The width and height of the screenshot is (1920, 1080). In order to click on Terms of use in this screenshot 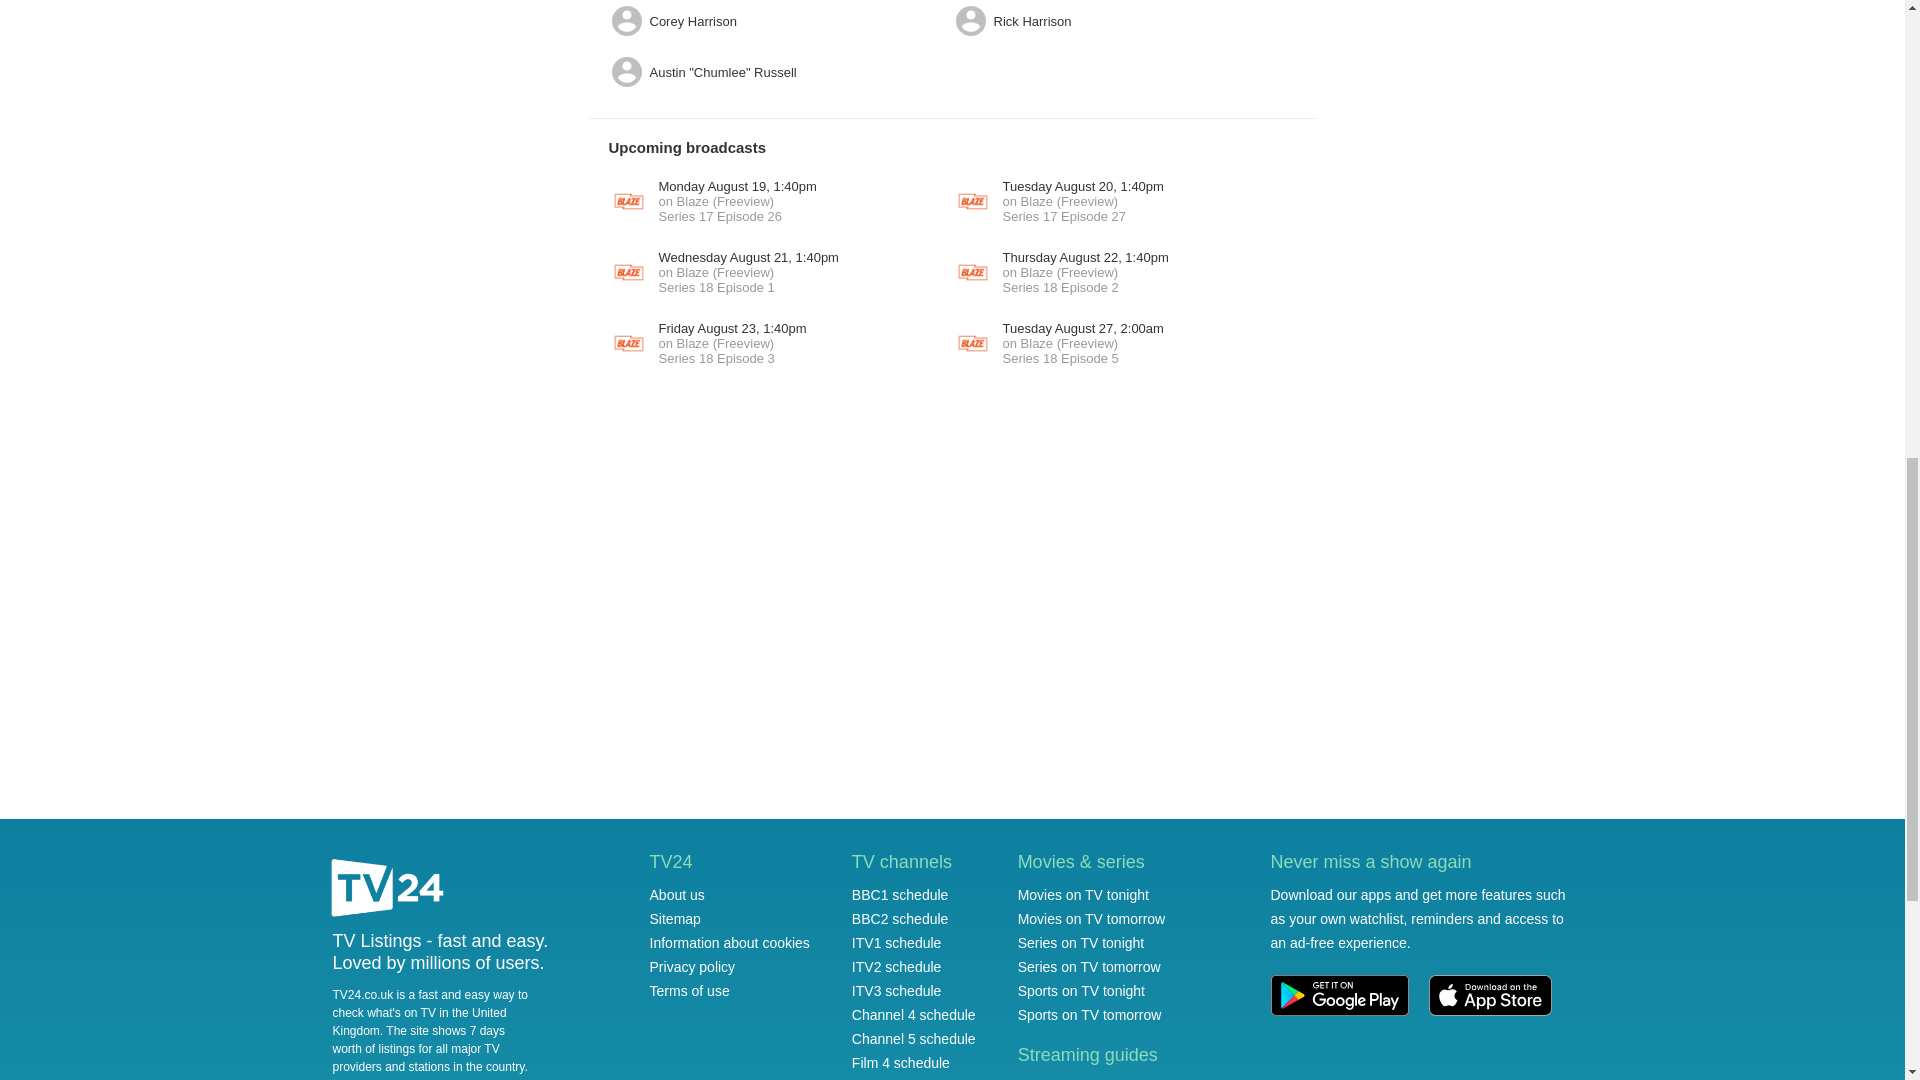, I will do `click(690, 990)`.